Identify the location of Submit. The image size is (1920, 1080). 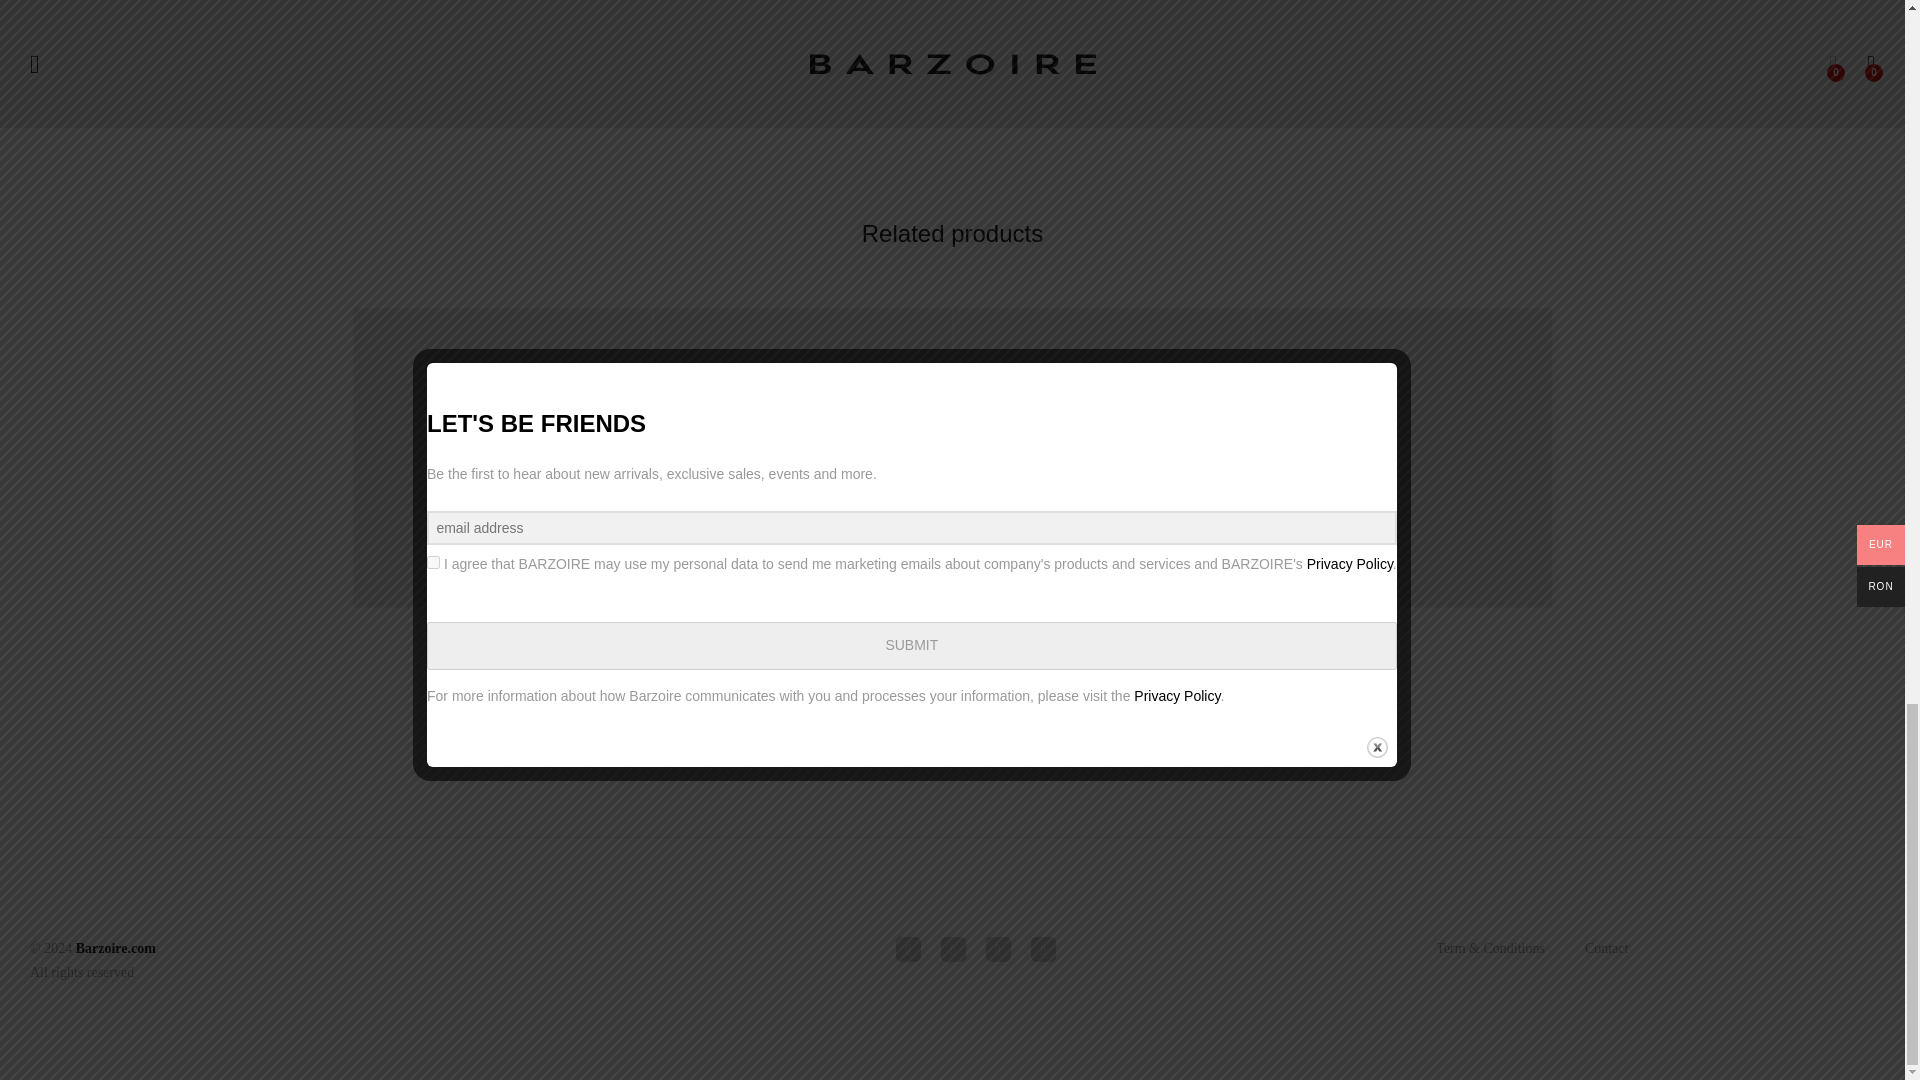
(430, 74).